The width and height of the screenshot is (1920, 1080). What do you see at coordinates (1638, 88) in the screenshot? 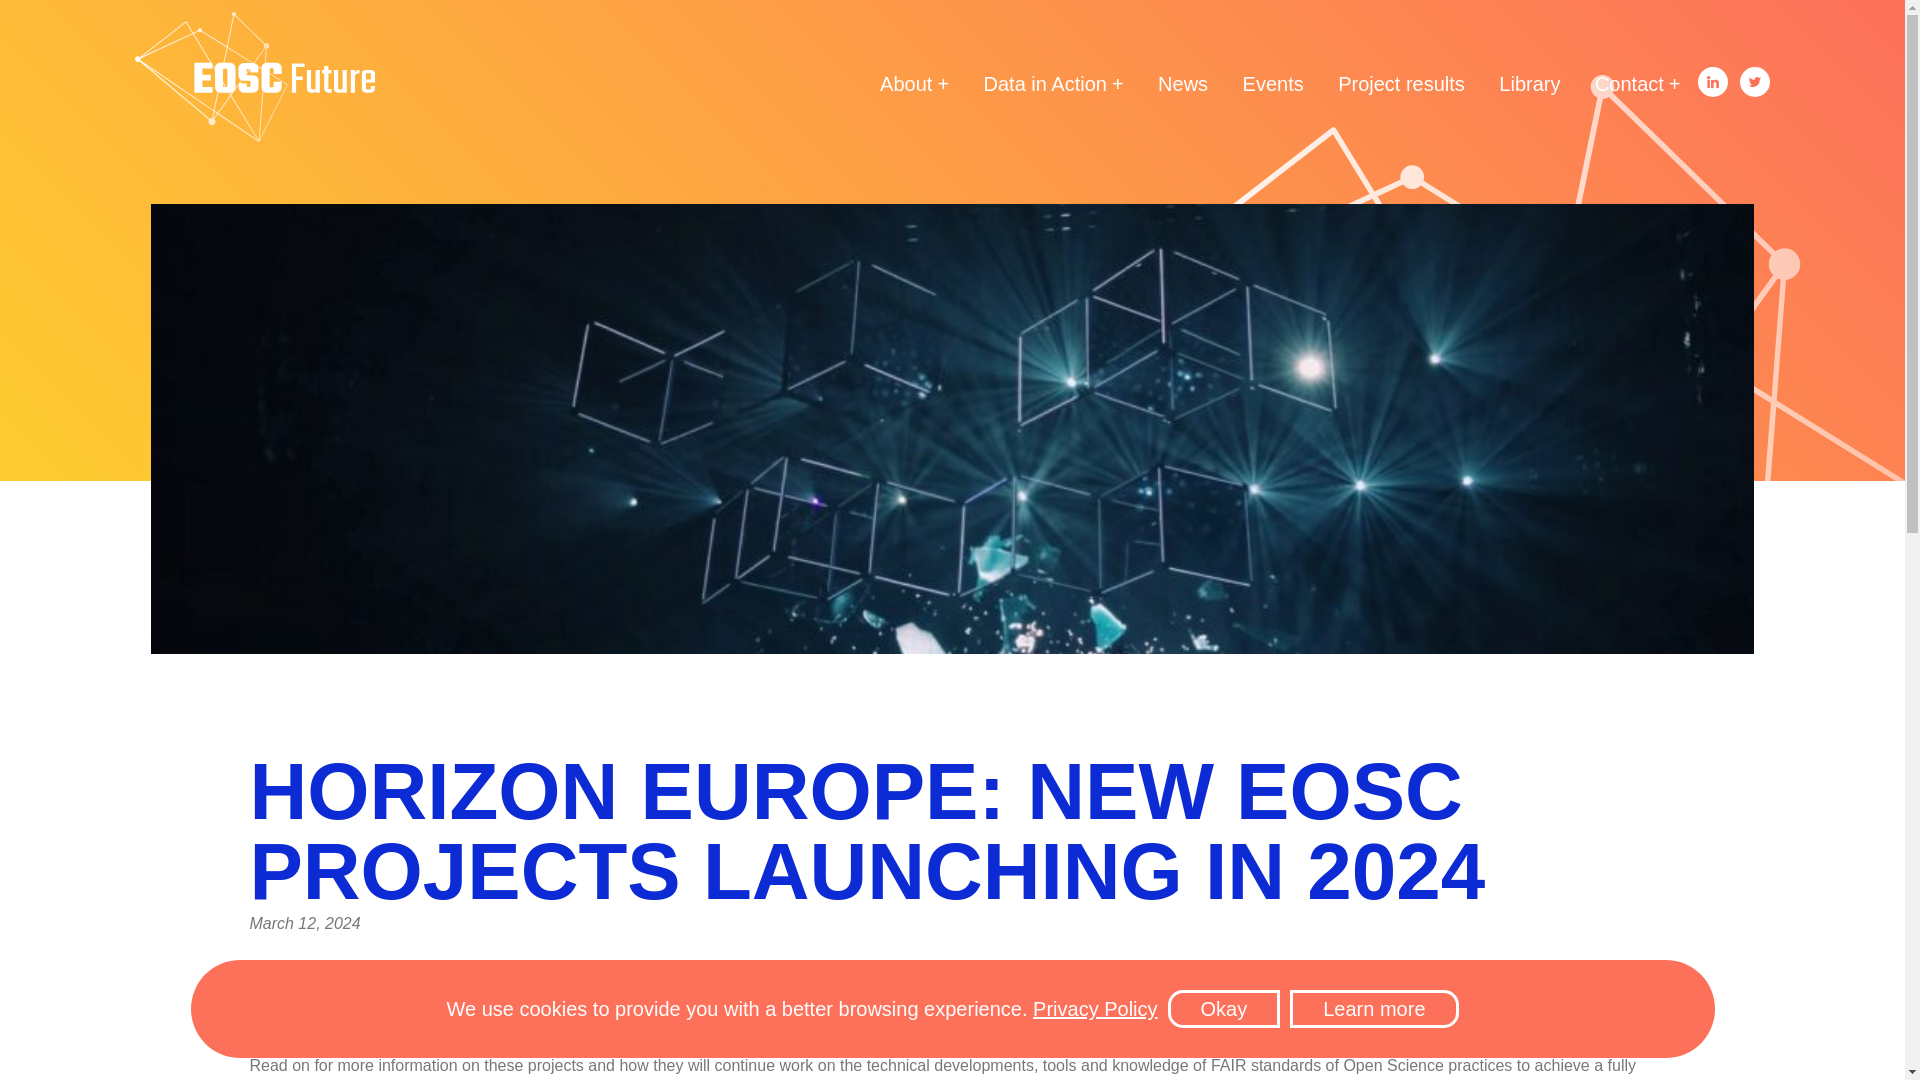
I see `Contact` at bounding box center [1638, 88].